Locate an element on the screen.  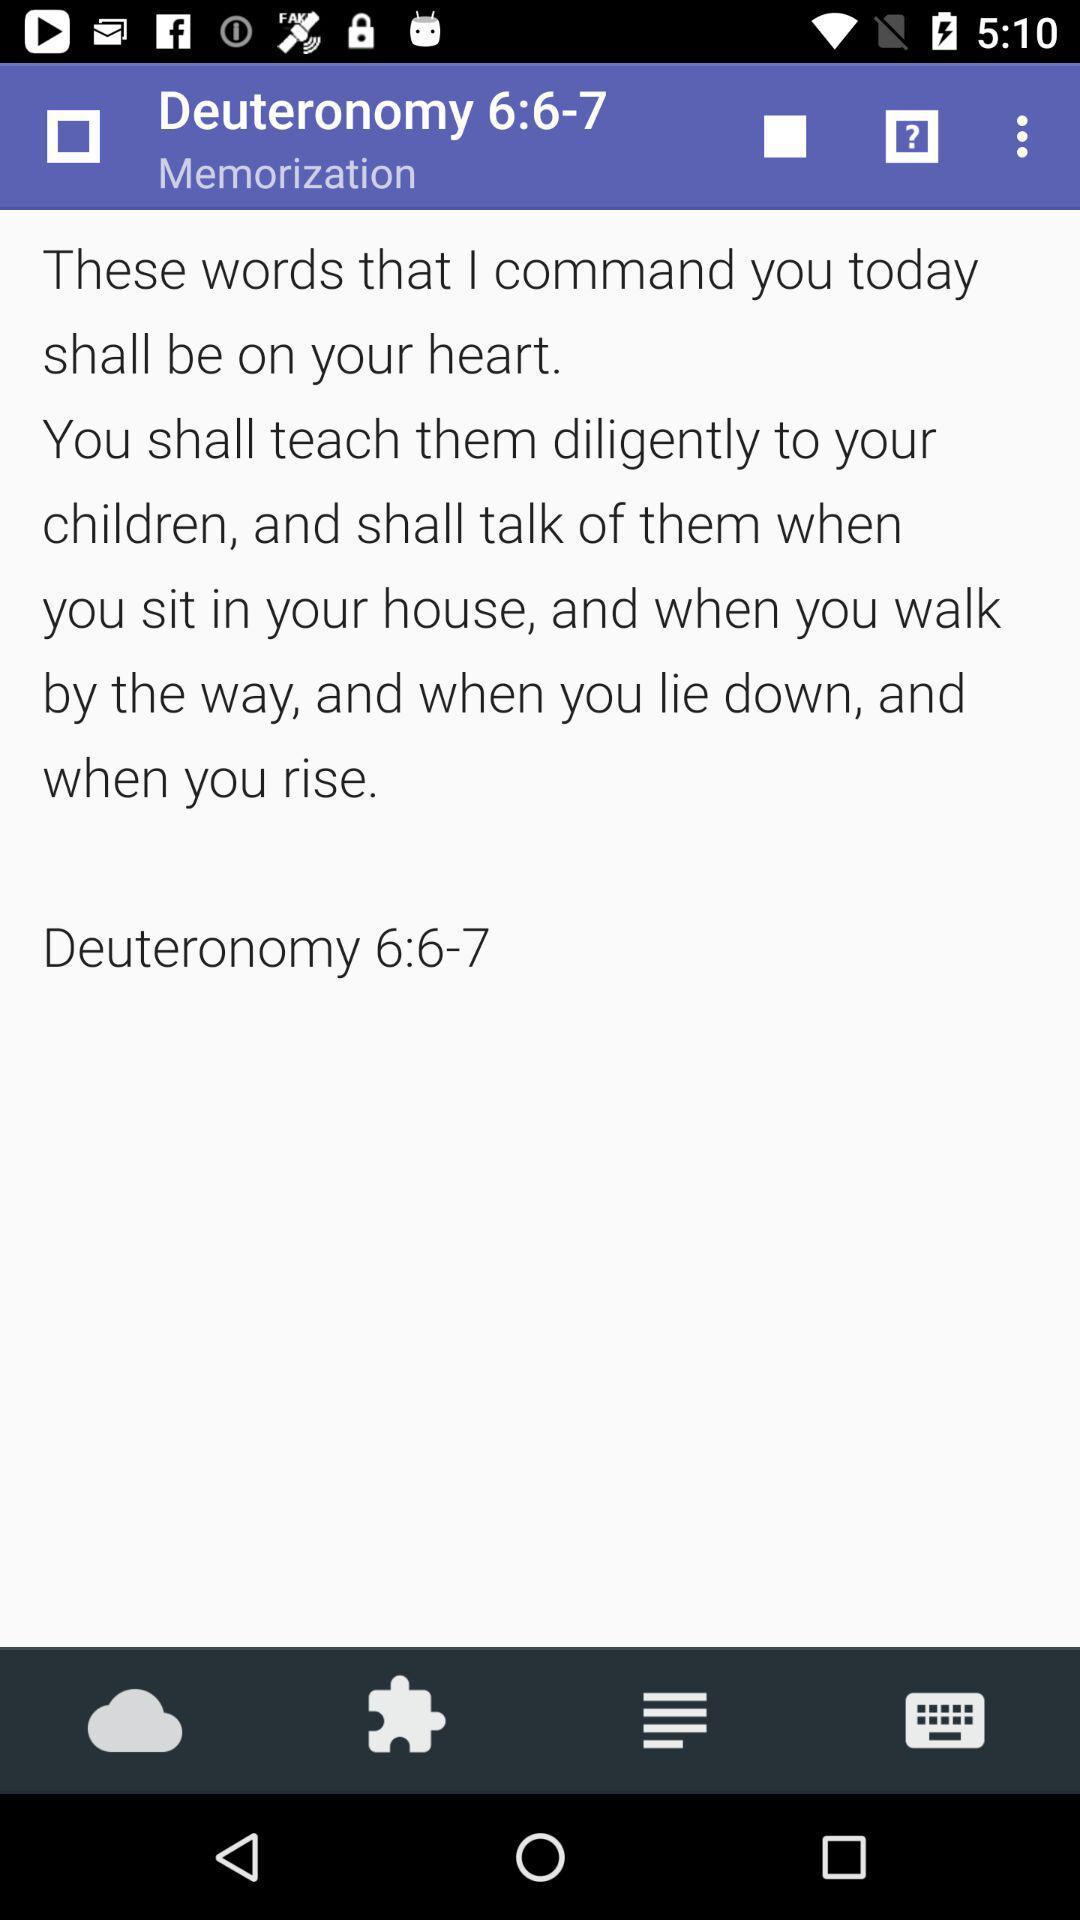
click these words that icon is located at coordinates (540, 606).